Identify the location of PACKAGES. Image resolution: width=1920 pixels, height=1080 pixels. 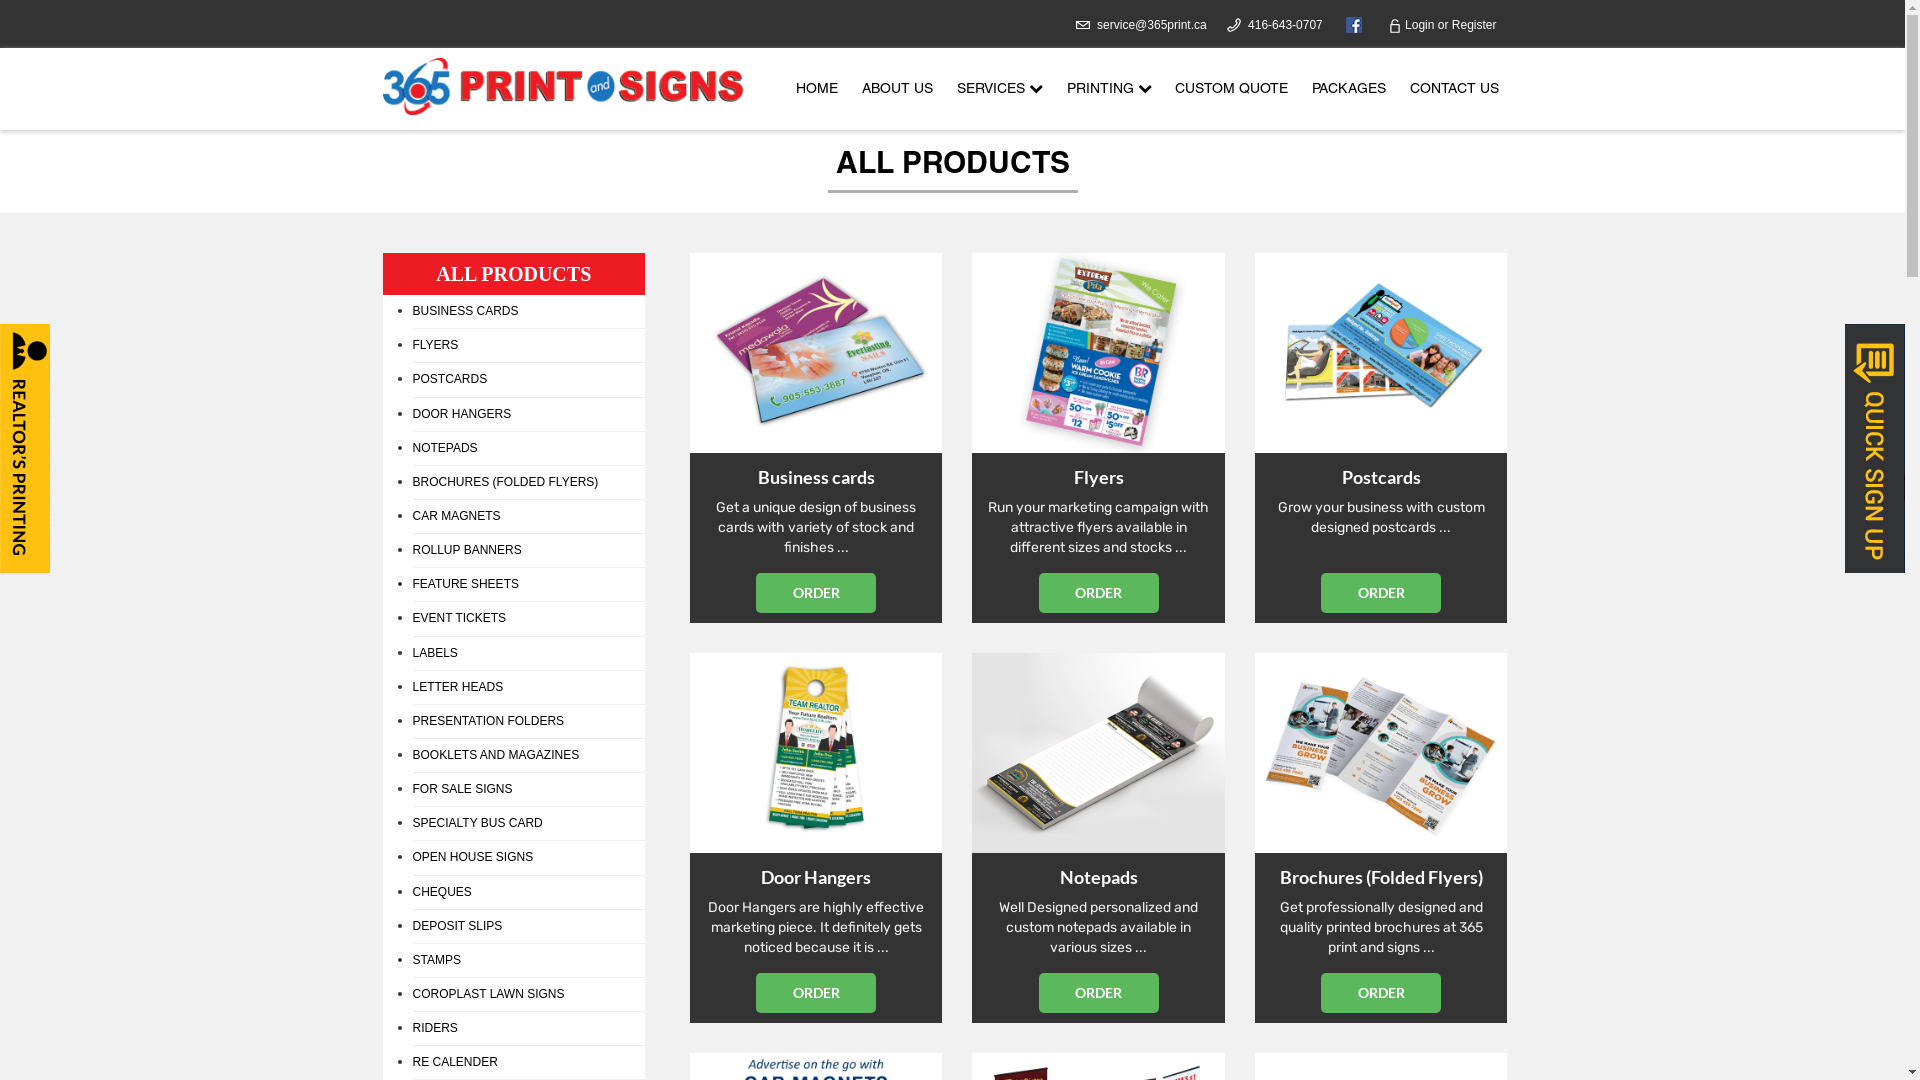
(1349, 90).